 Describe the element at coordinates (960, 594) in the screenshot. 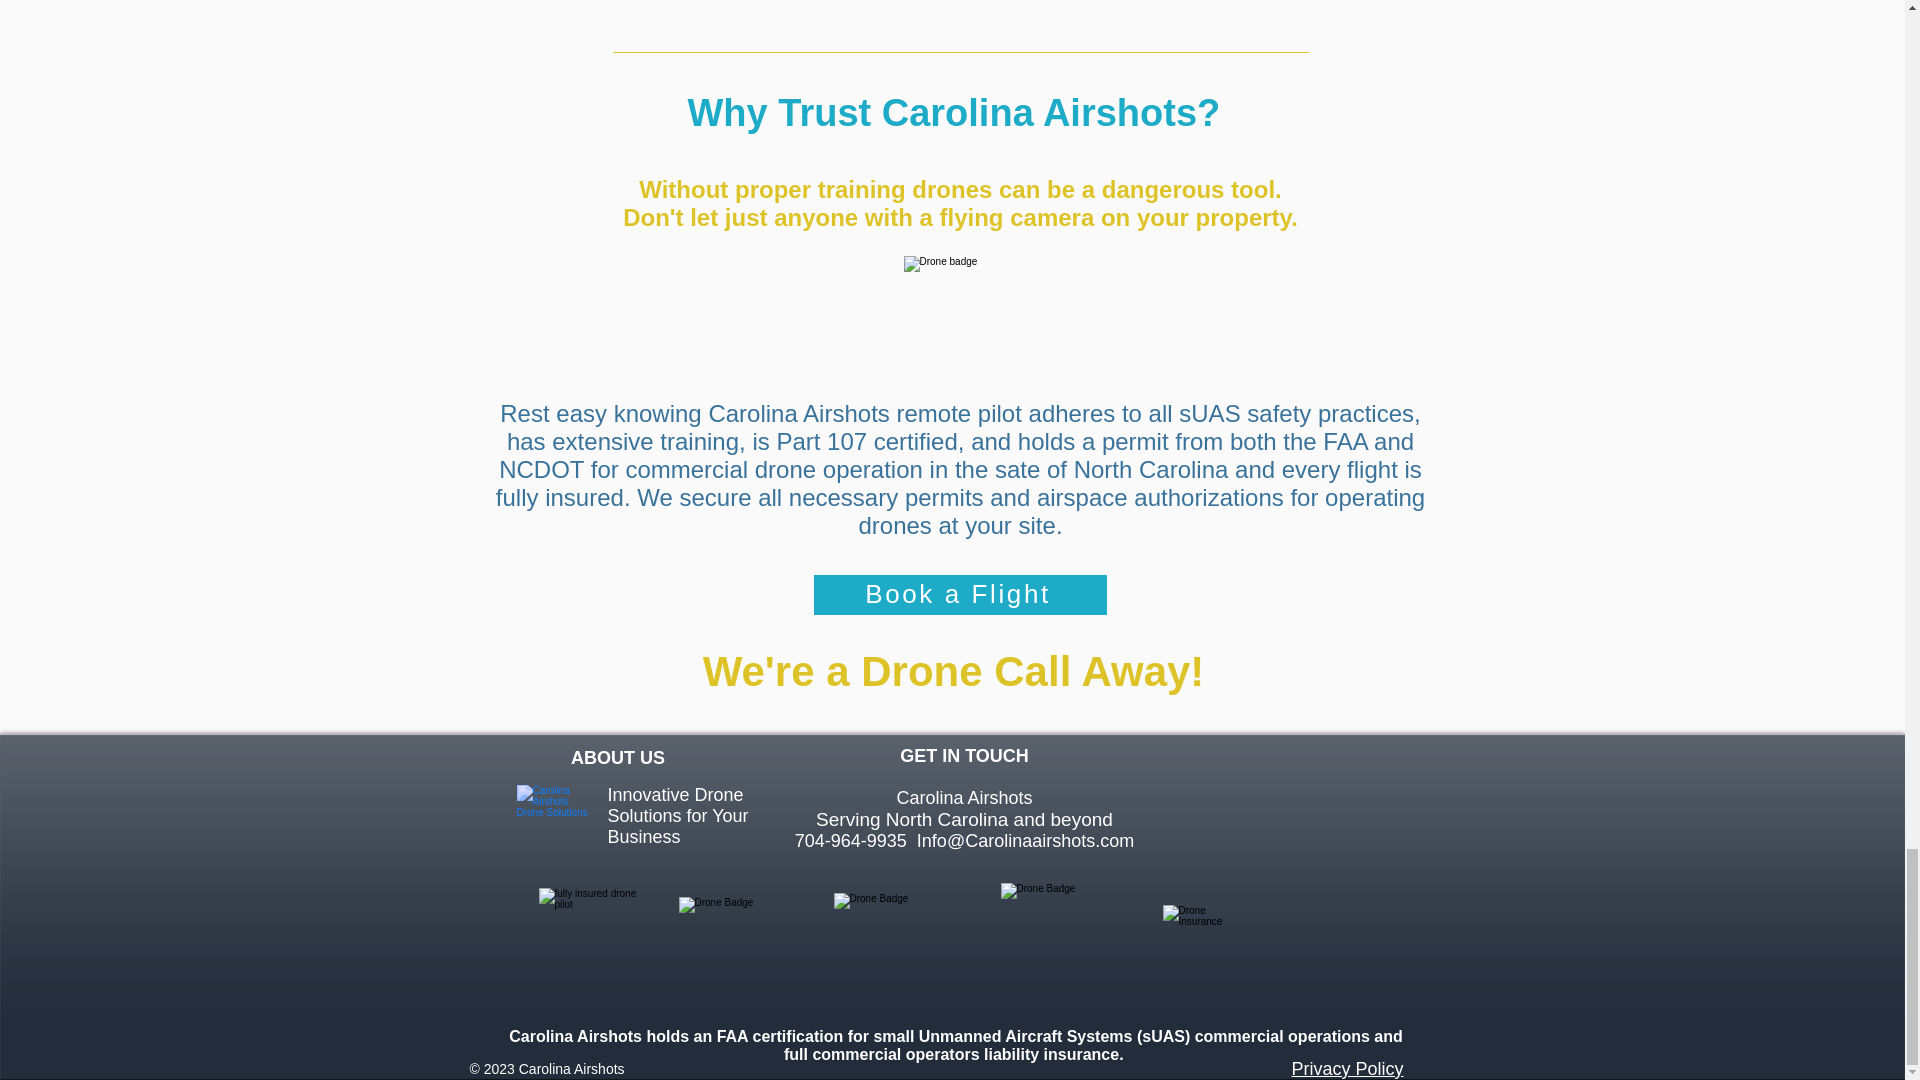

I see `Book a Flight` at that location.